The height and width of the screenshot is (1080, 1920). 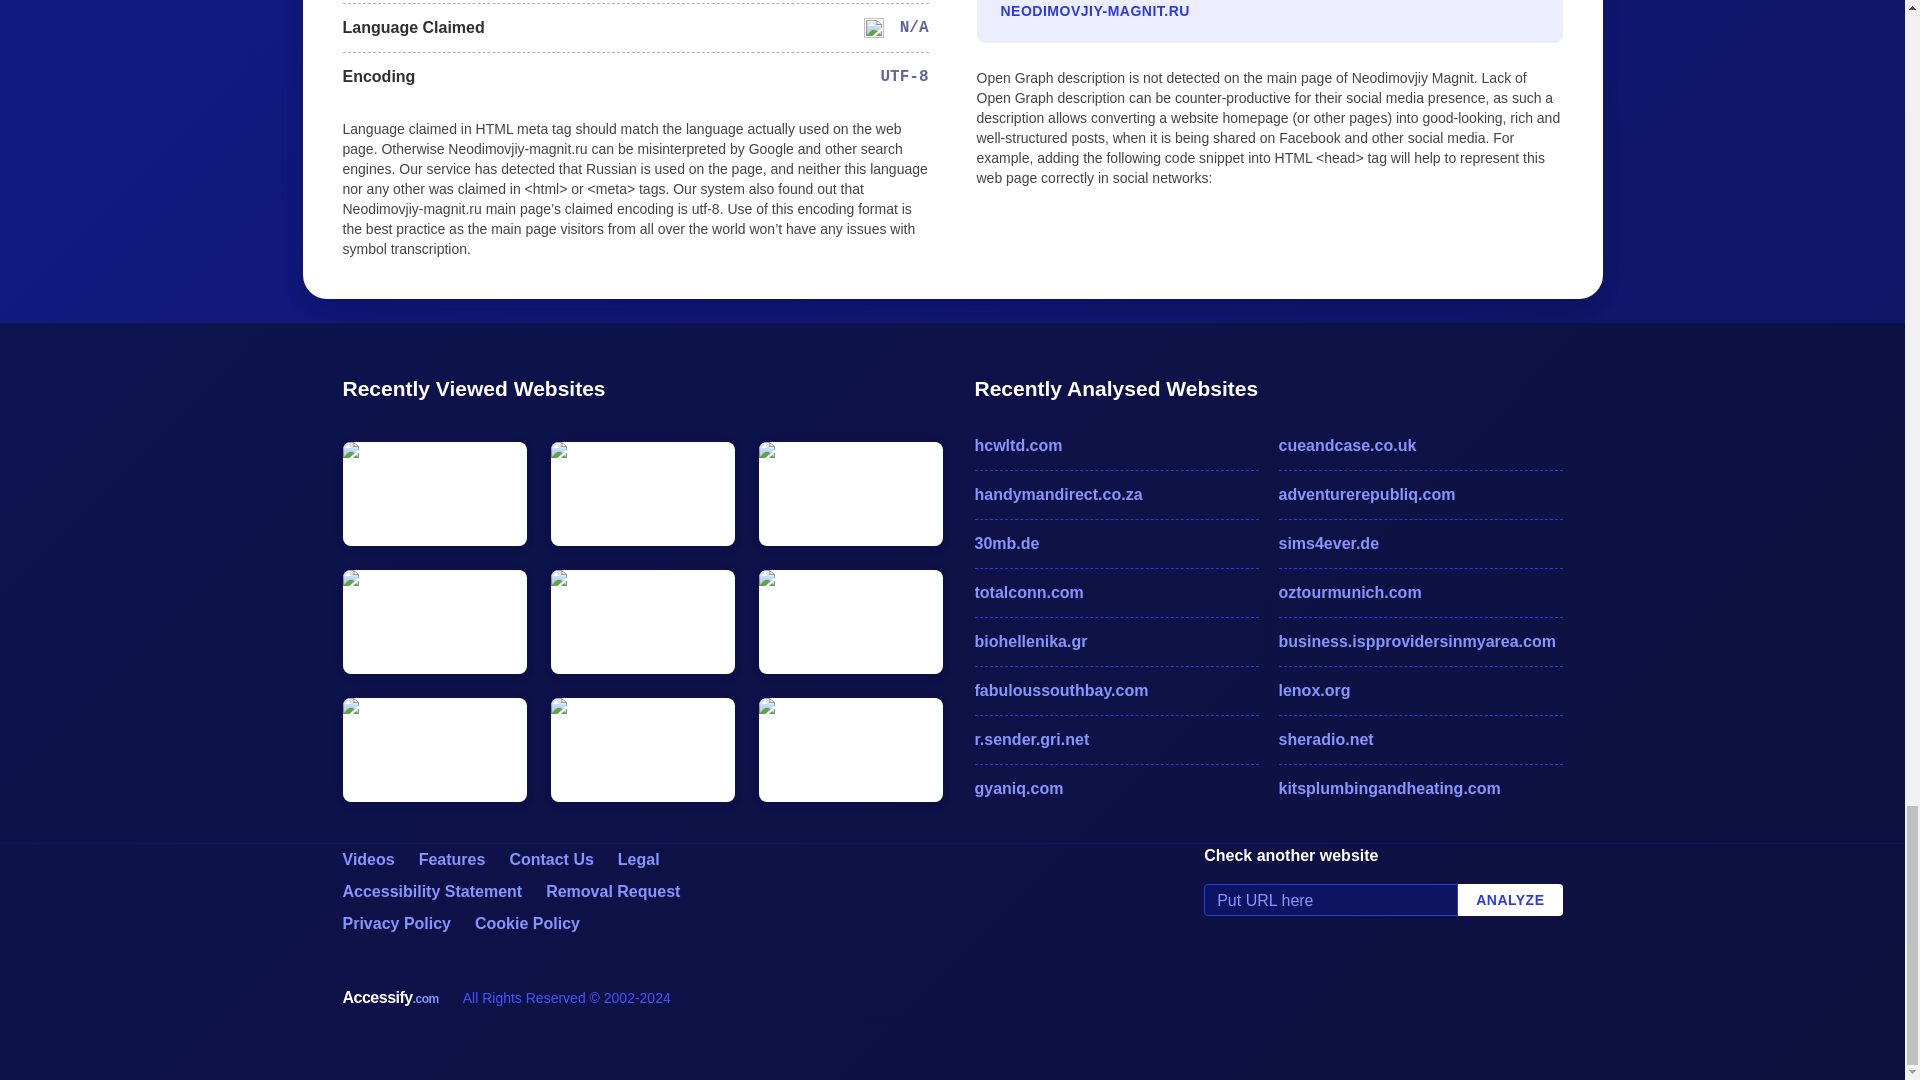 I want to click on adventurerepubliq.com, so click(x=1420, y=494).